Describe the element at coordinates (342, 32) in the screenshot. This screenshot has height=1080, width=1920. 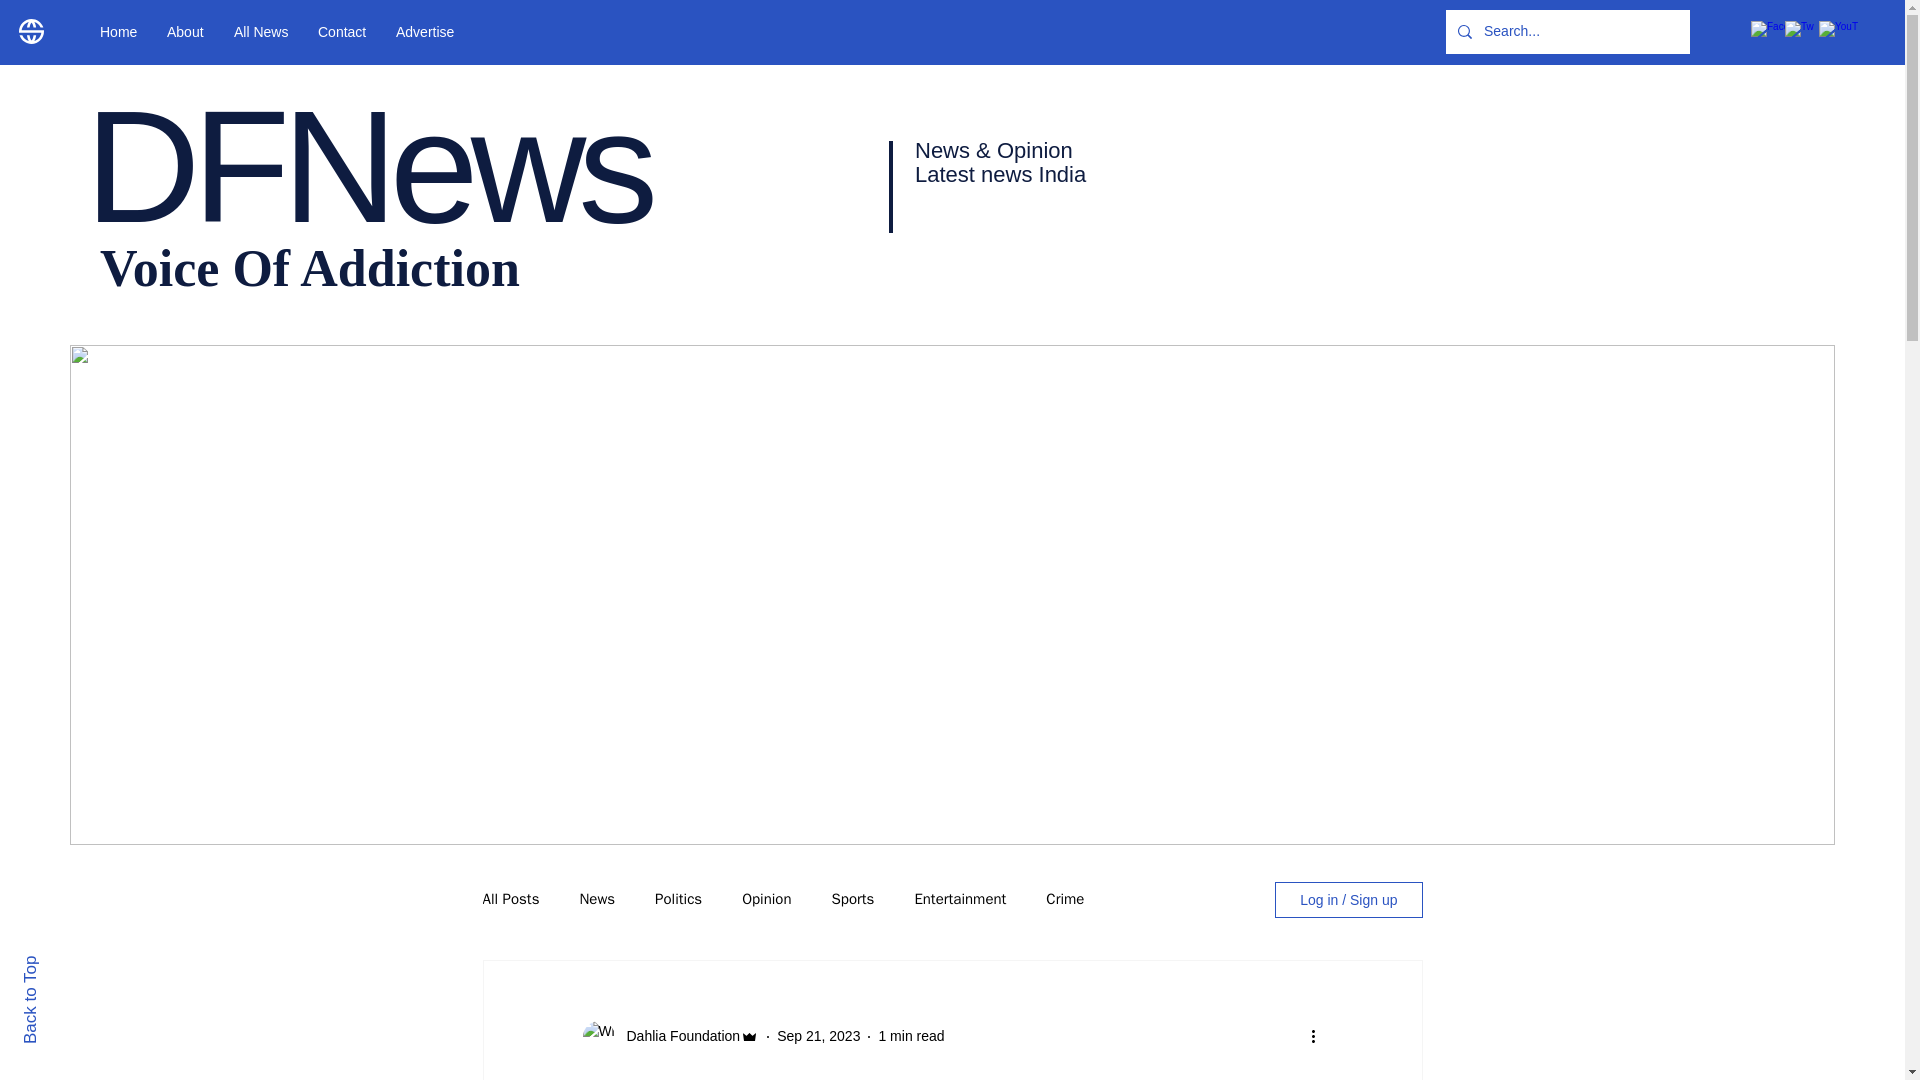
I see `Contact` at that location.